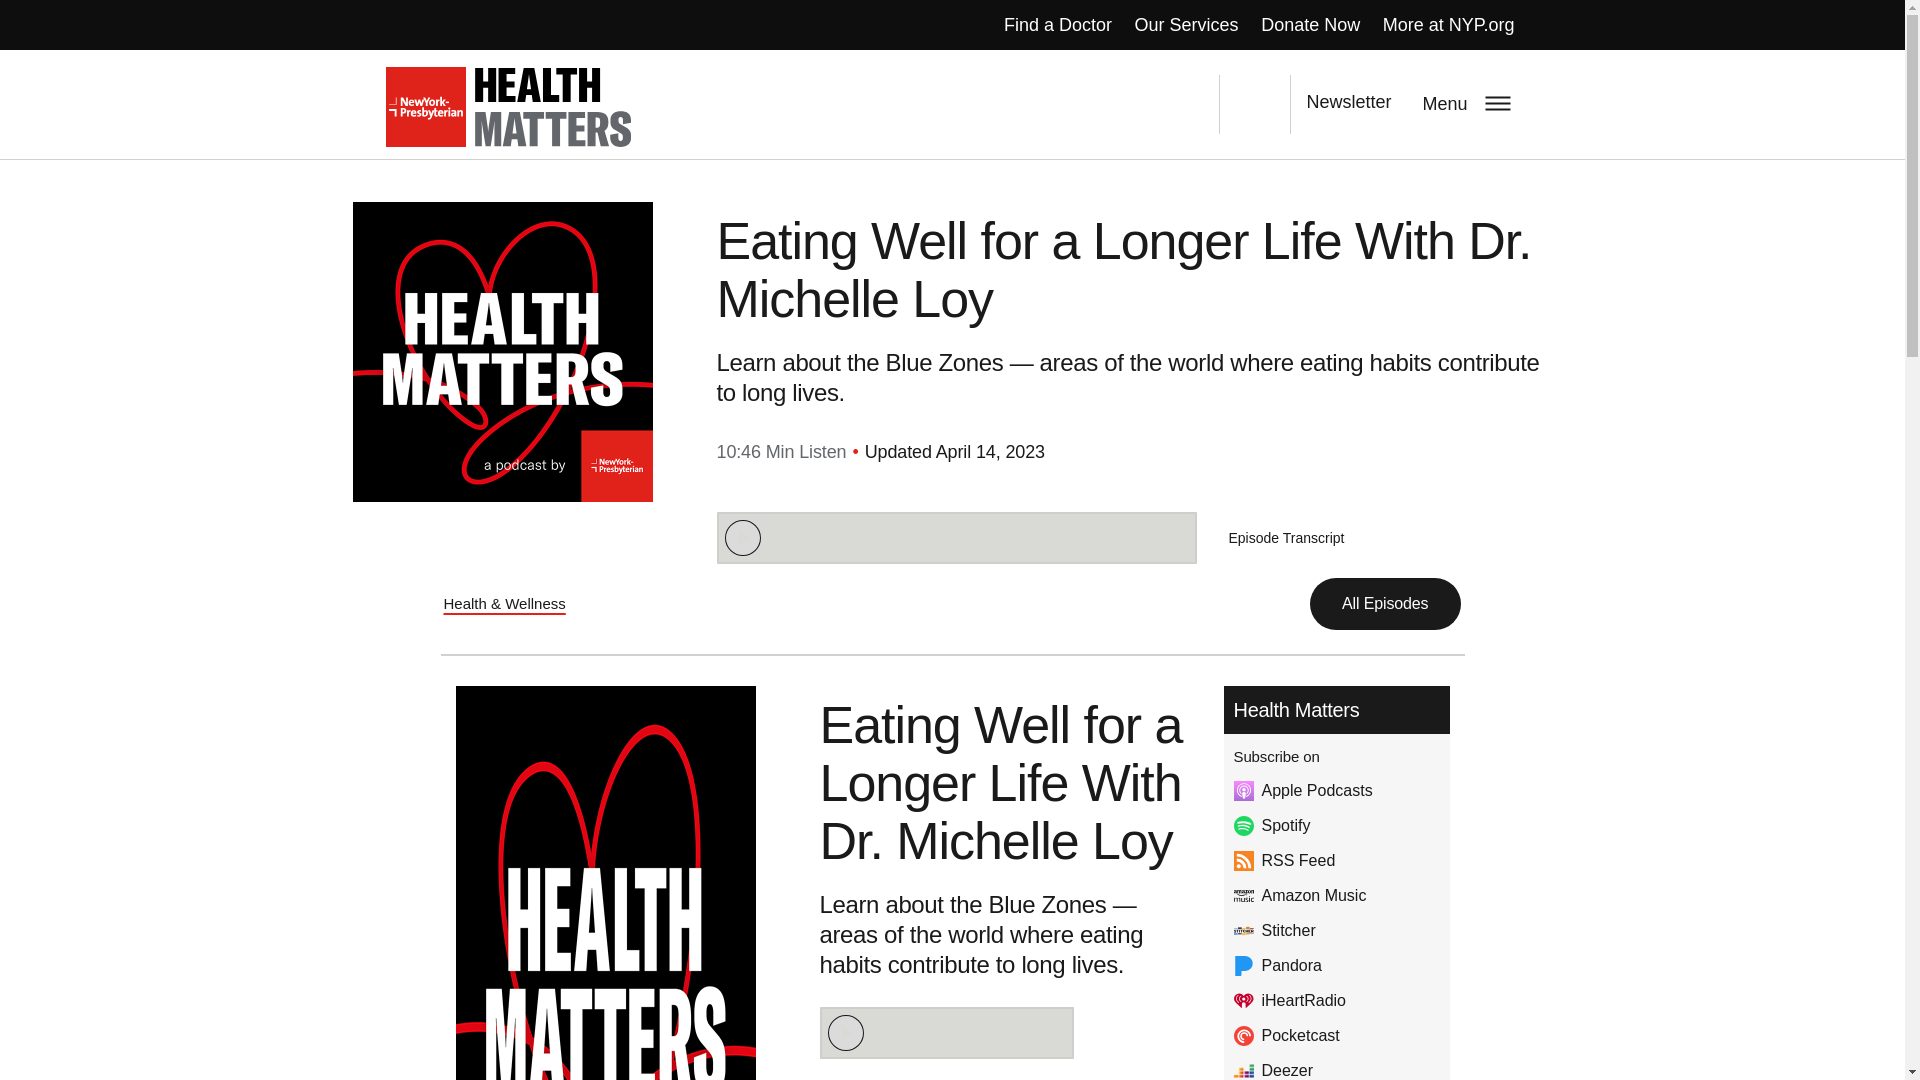 This screenshot has width=1920, height=1080. Describe the element at coordinates (1450, 24) in the screenshot. I see `More at NYP.org` at that location.